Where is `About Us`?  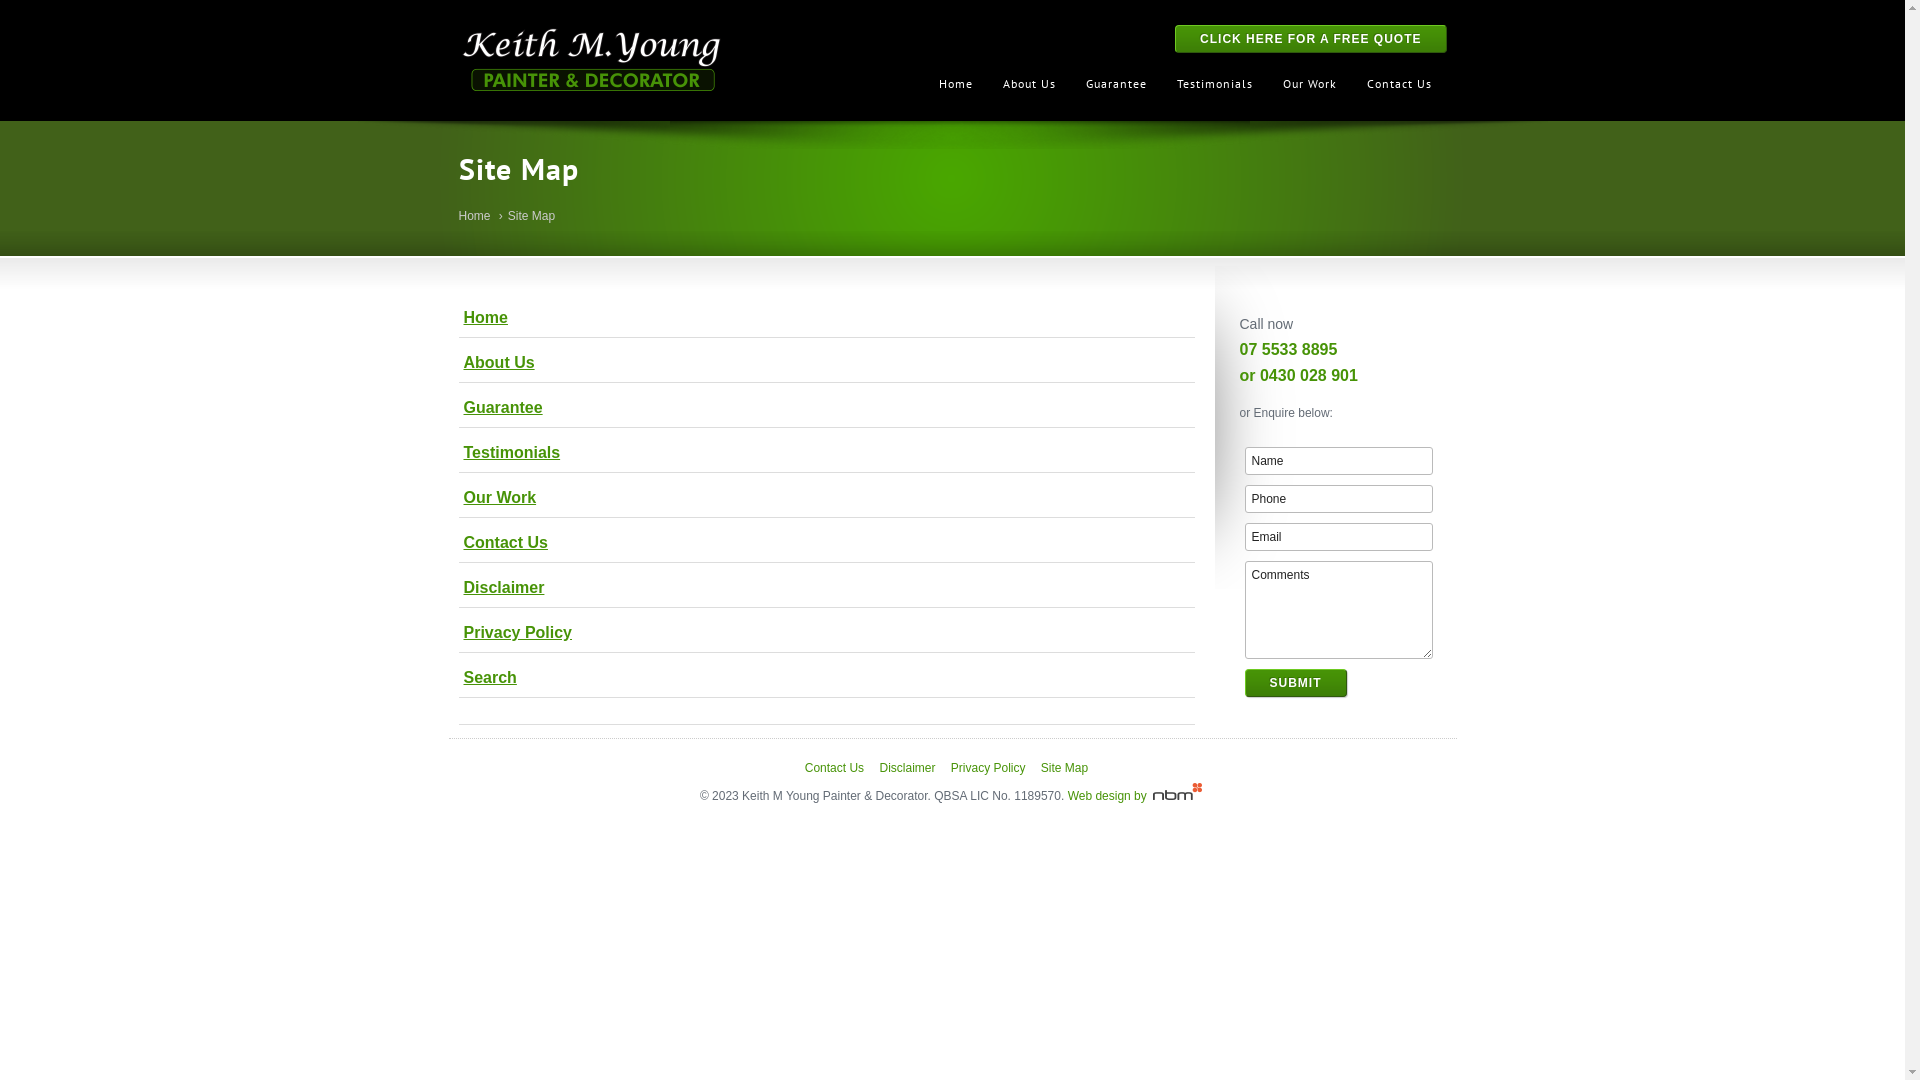 About Us is located at coordinates (1030, 82).